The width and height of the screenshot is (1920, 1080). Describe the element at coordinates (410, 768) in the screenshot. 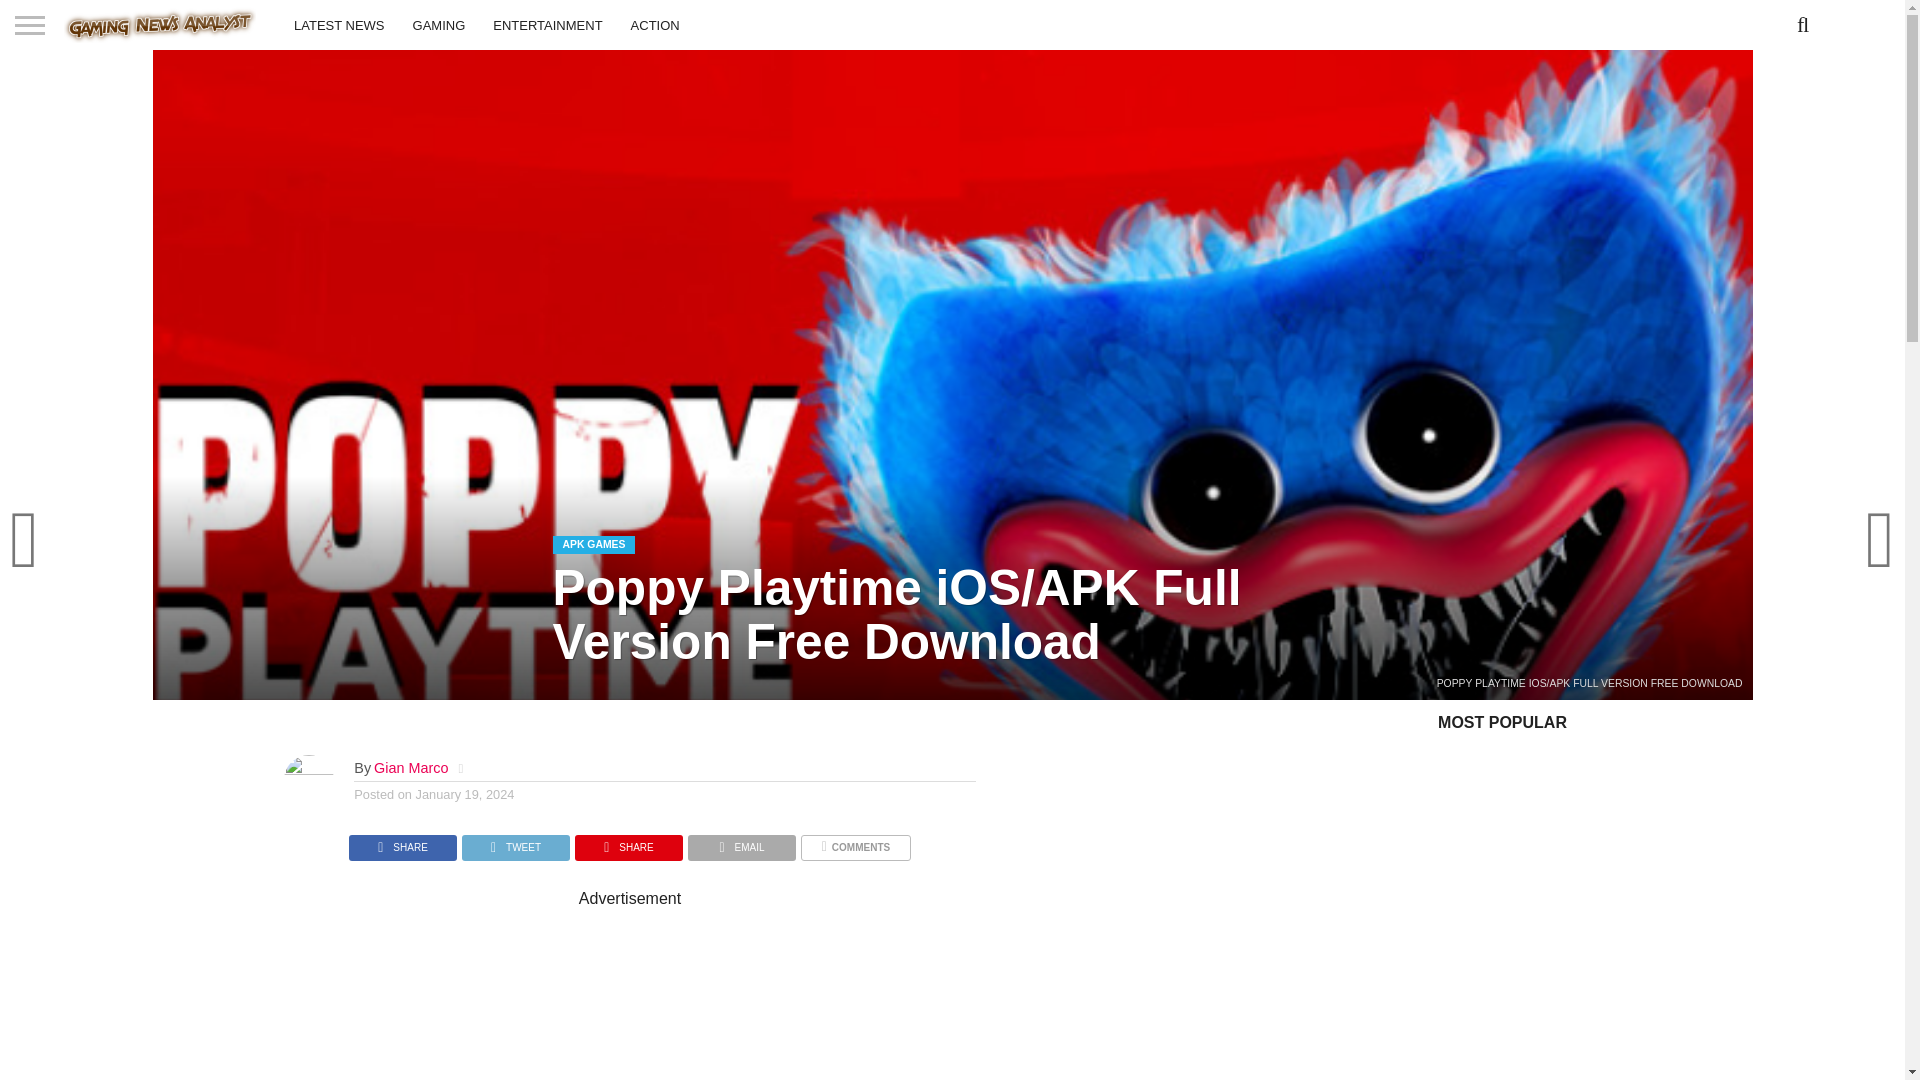

I see `Posts by Gian Marco` at that location.